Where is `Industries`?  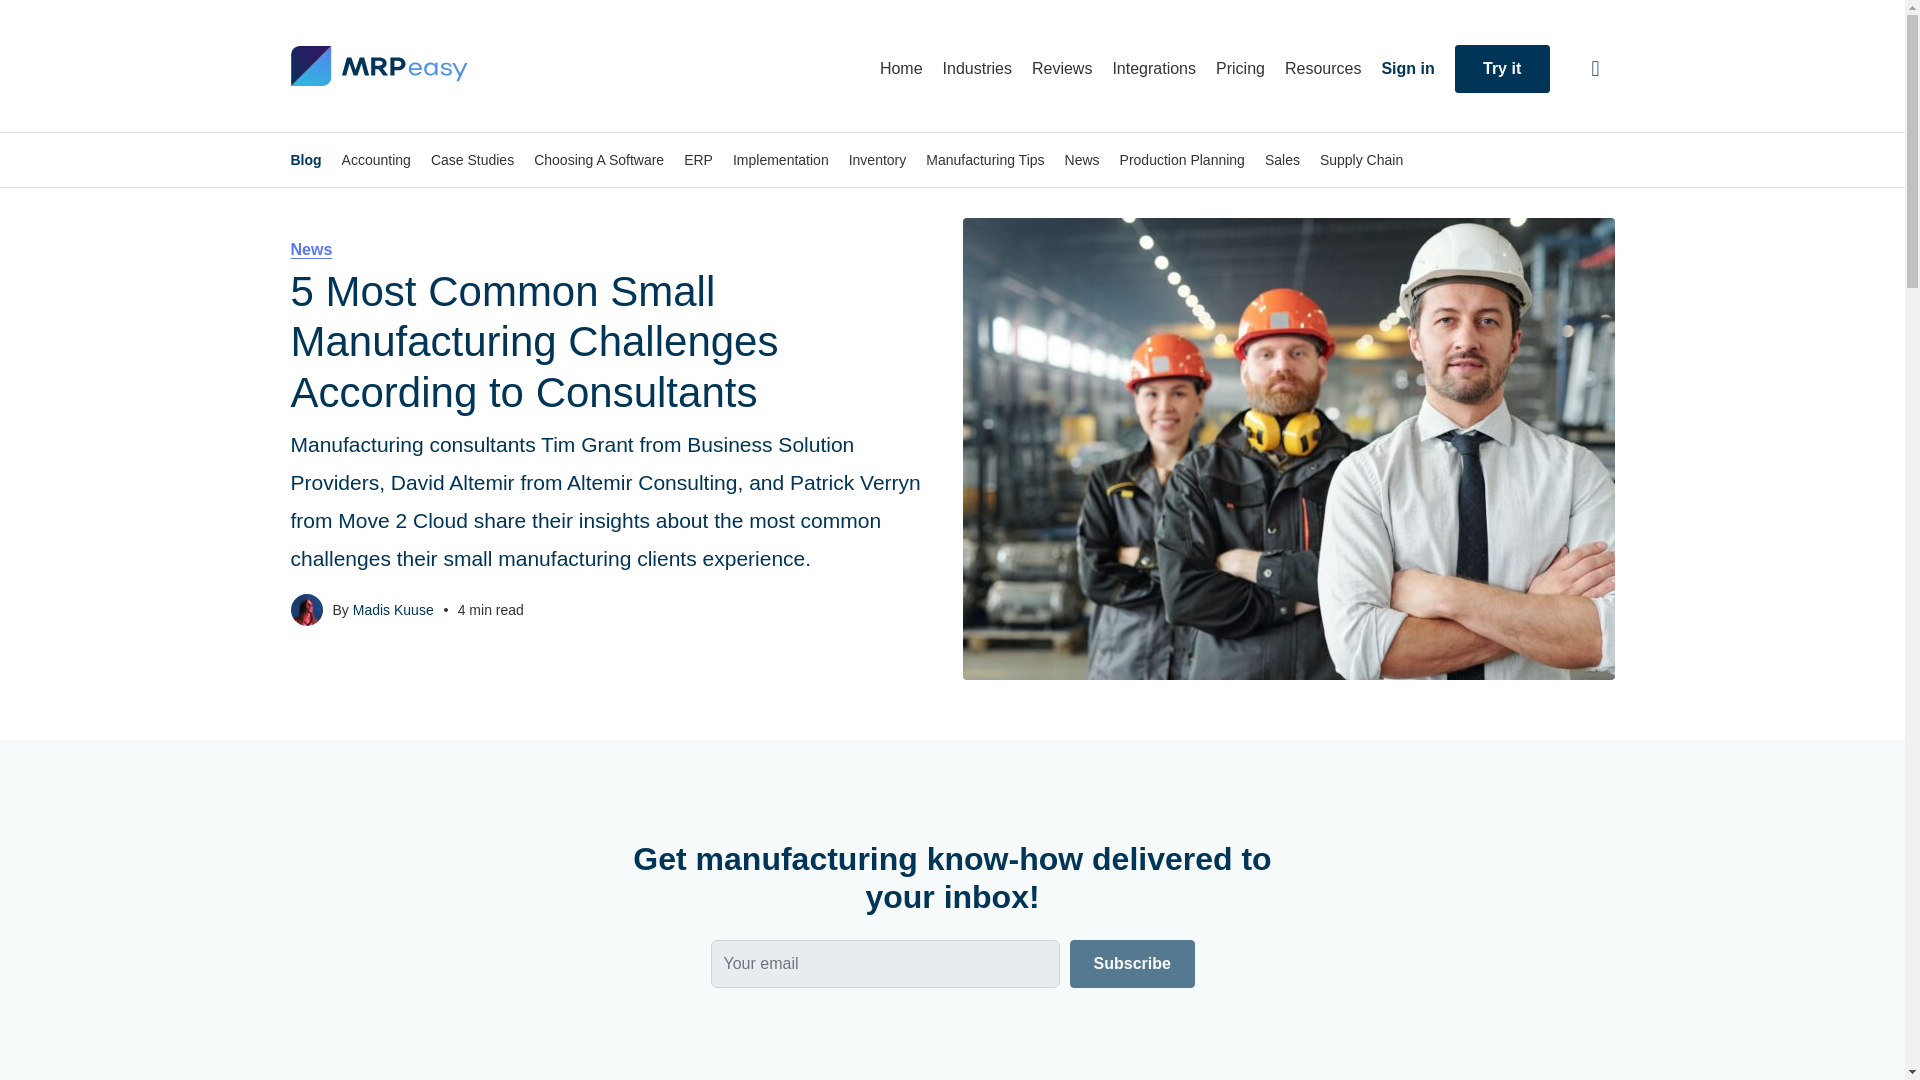 Industries is located at coordinates (976, 68).